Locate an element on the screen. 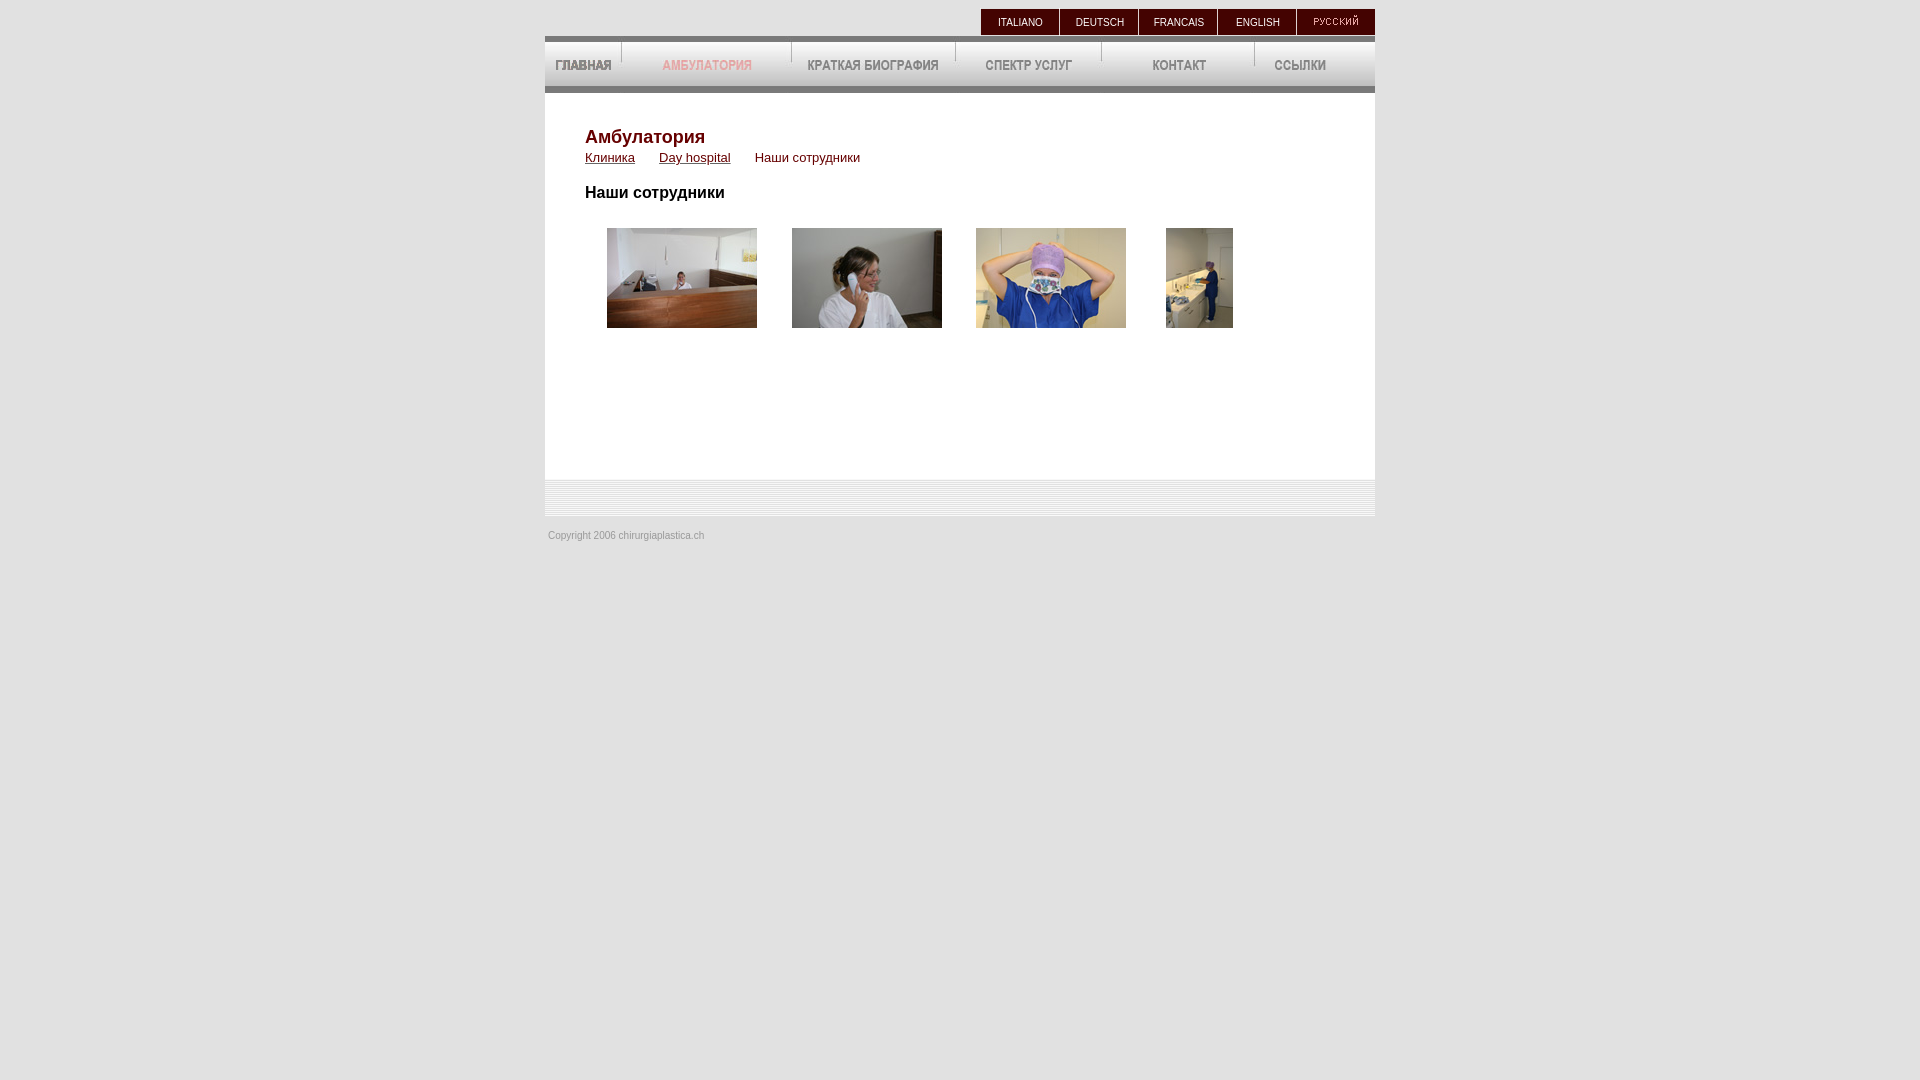 This screenshot has height=1080, width=1920. DEUTSCH is located at coordinates (1100, 22).